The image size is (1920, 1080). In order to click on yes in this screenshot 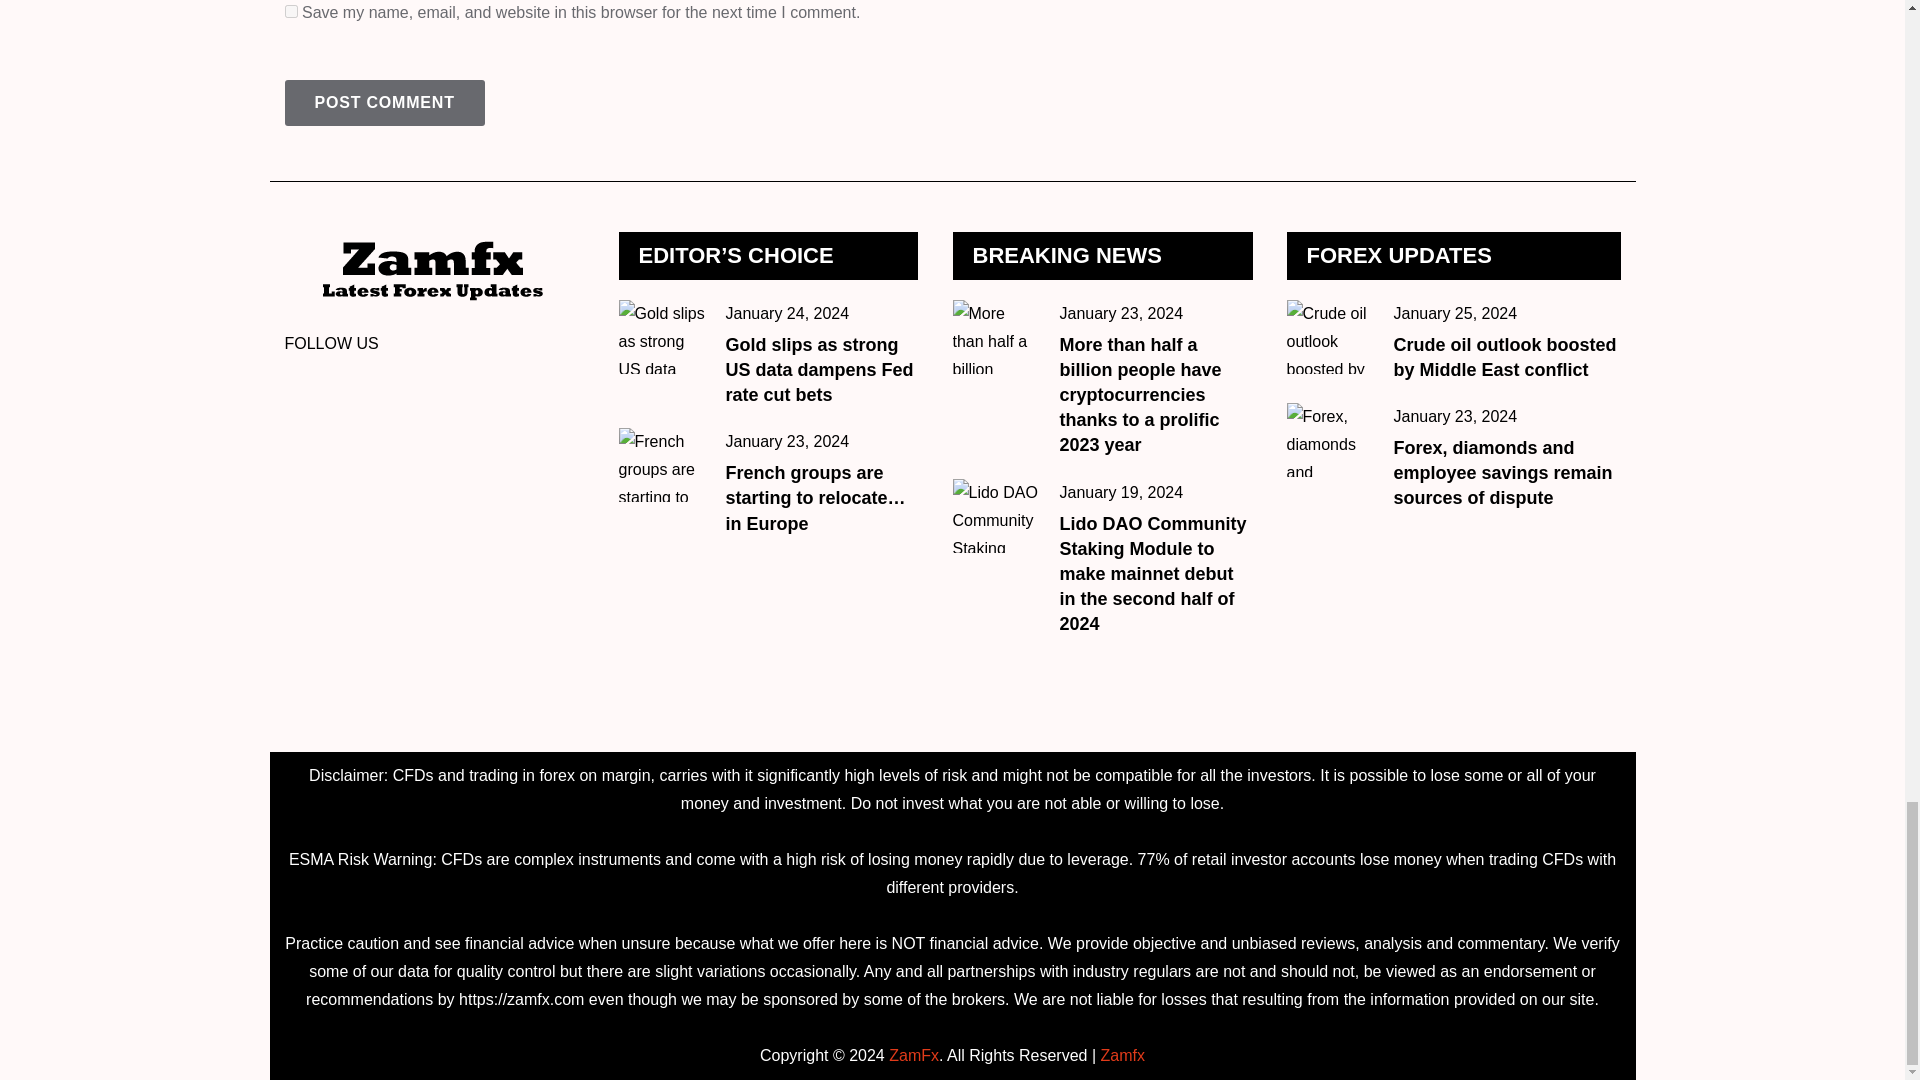, I will do `click(290, 12)`.